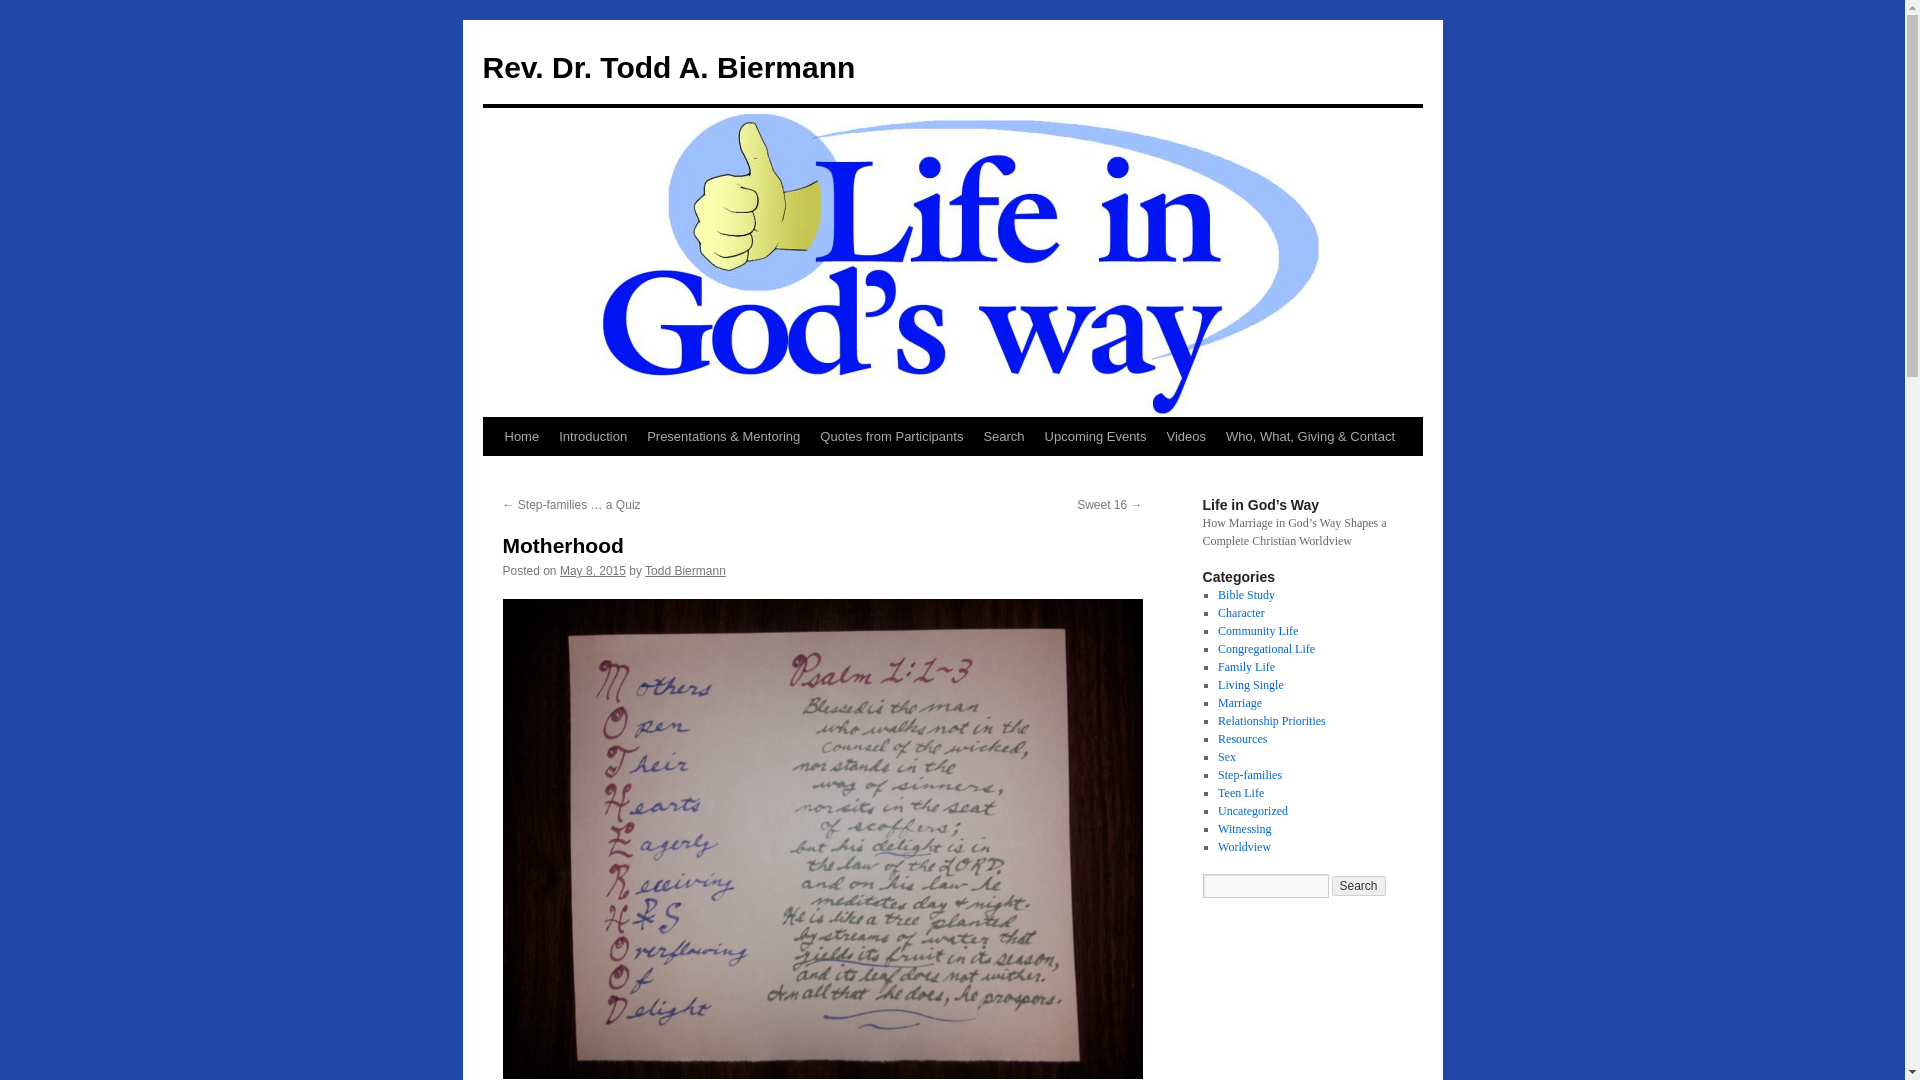 Image resolution: width=1920 pixels, height=1080 pixels. Describe the element at coordinates (892, 436) in the screenshot. I see `Quotes from Participants` at that location.